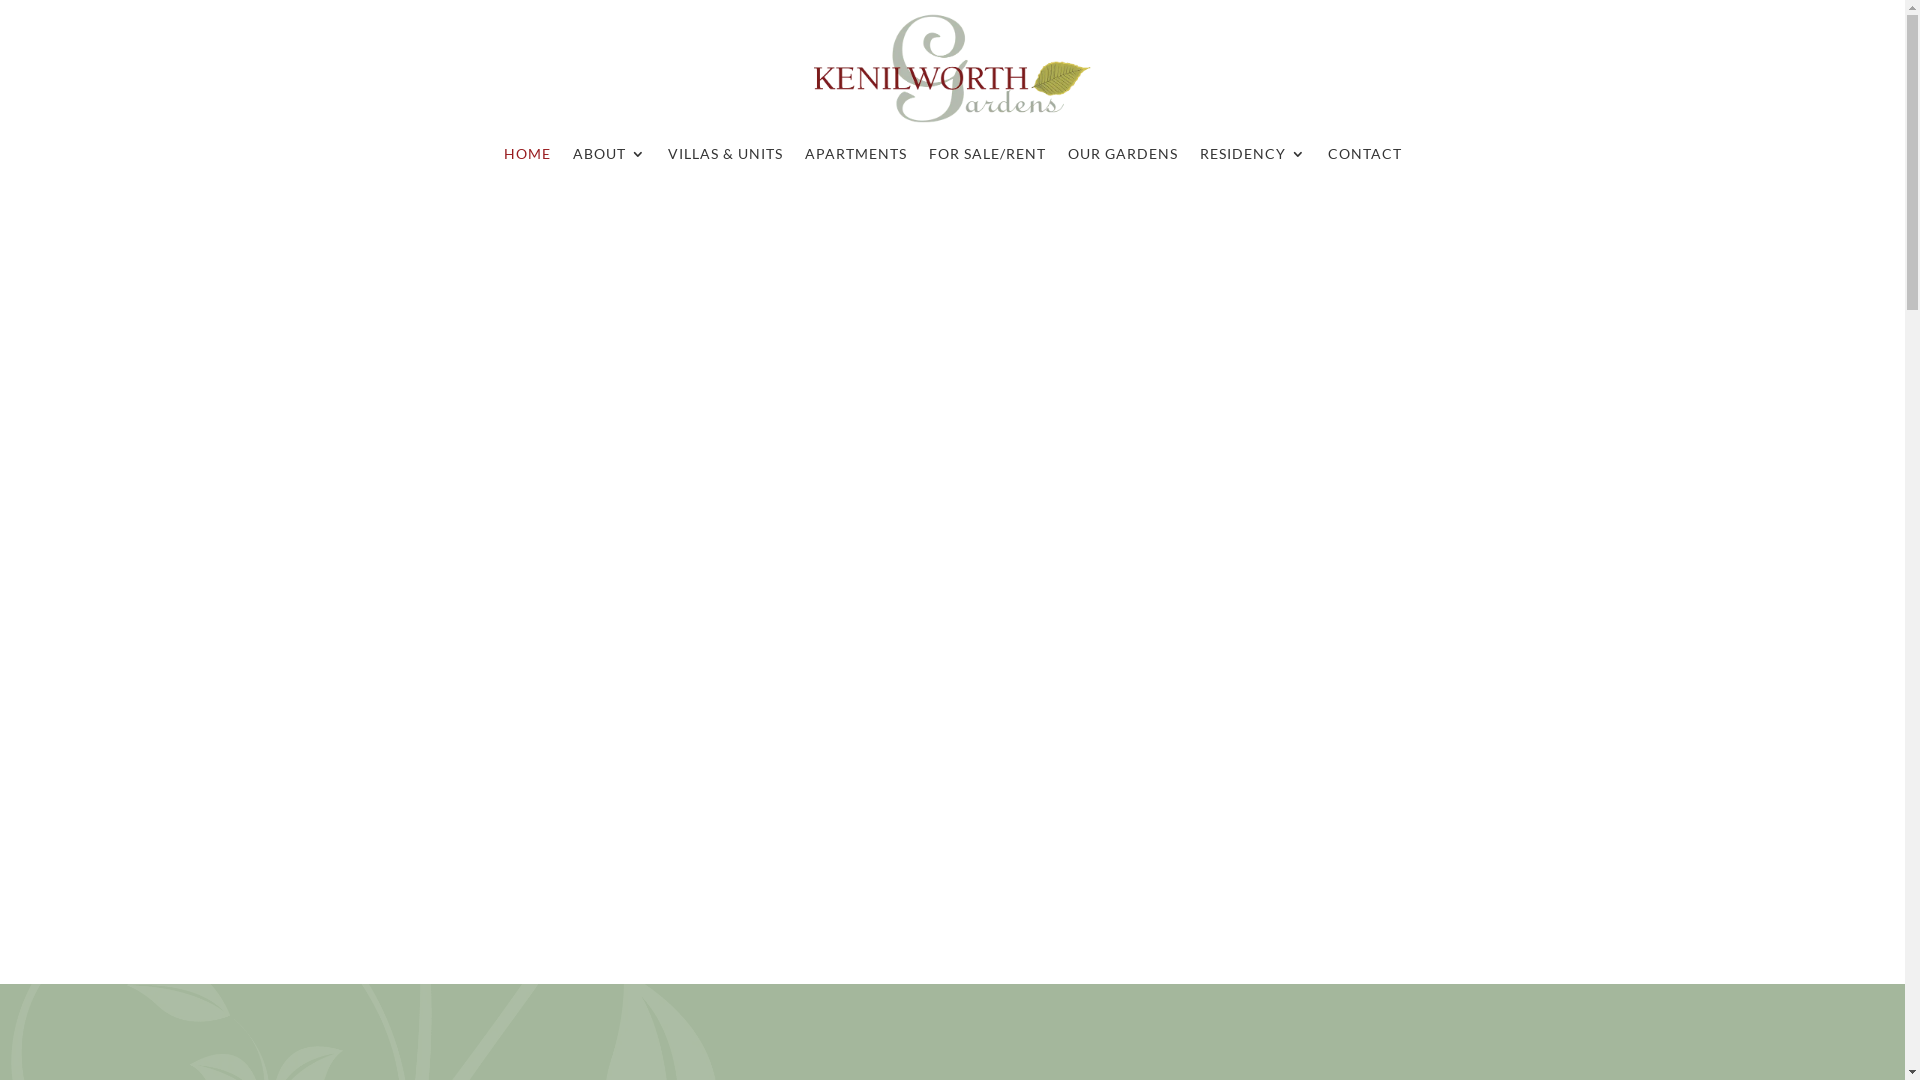 The height and width of the screenshot is (1080, 1920). What do you see at coordinates (726, 158) in the screenshot?
I see `VILLAS & UNITS` at bounding box center [726, 158].